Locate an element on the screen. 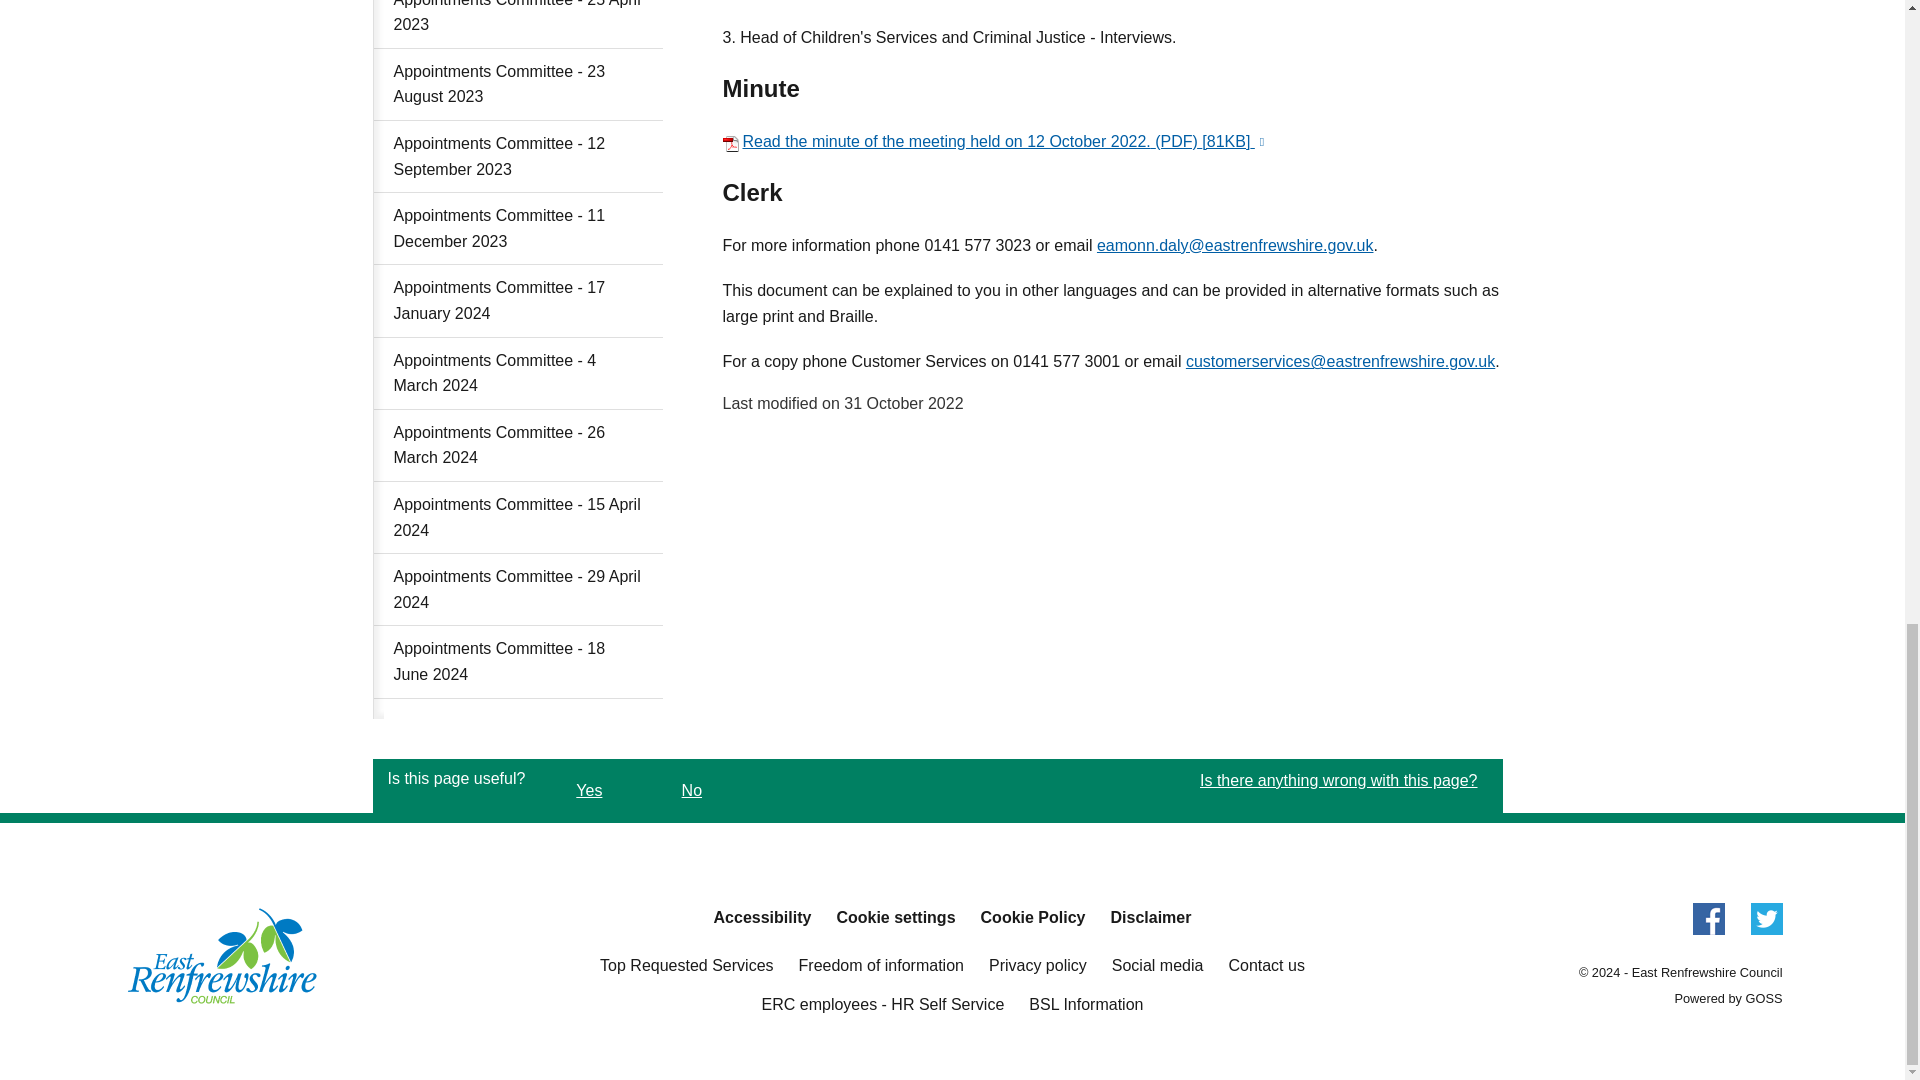  Appointments Committee - 4 March 2024 is located at coordinates (518, 374).